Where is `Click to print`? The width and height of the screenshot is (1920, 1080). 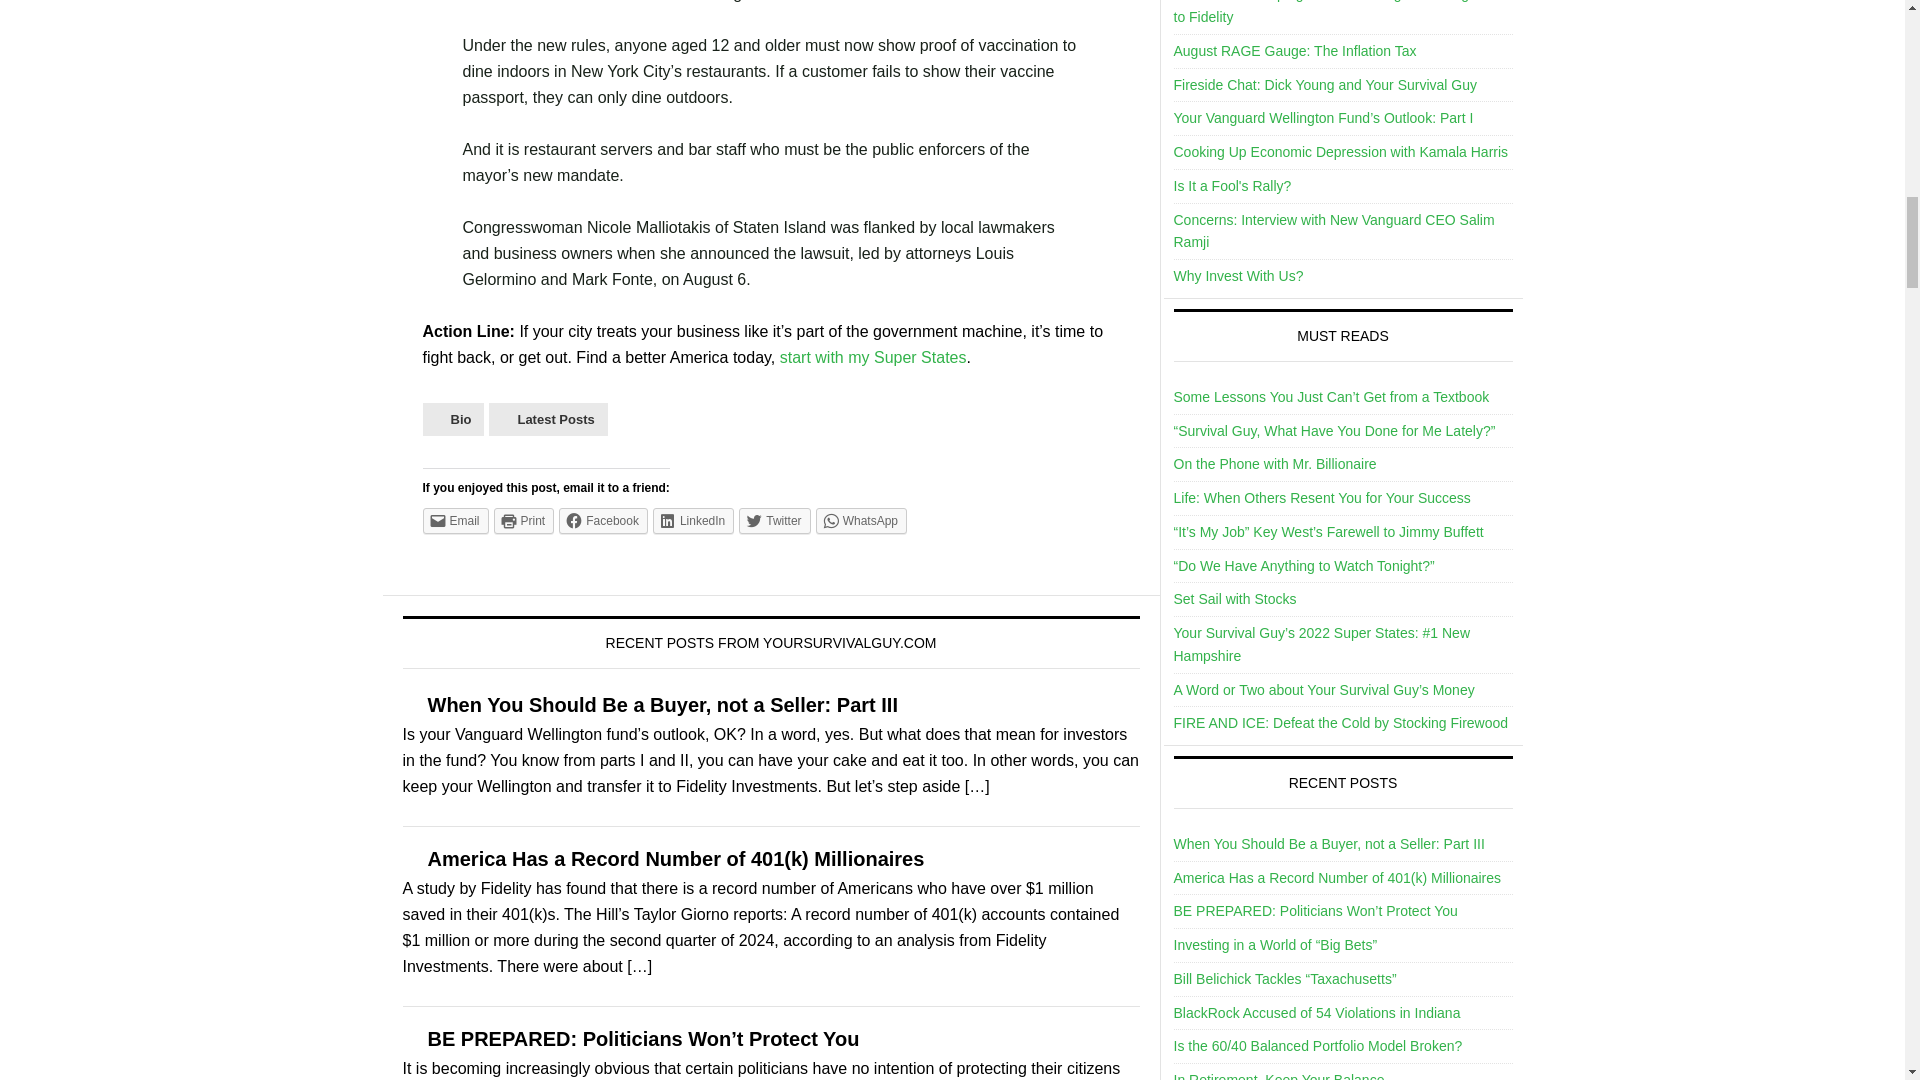
Click to print is located at coordinates (524, 520).